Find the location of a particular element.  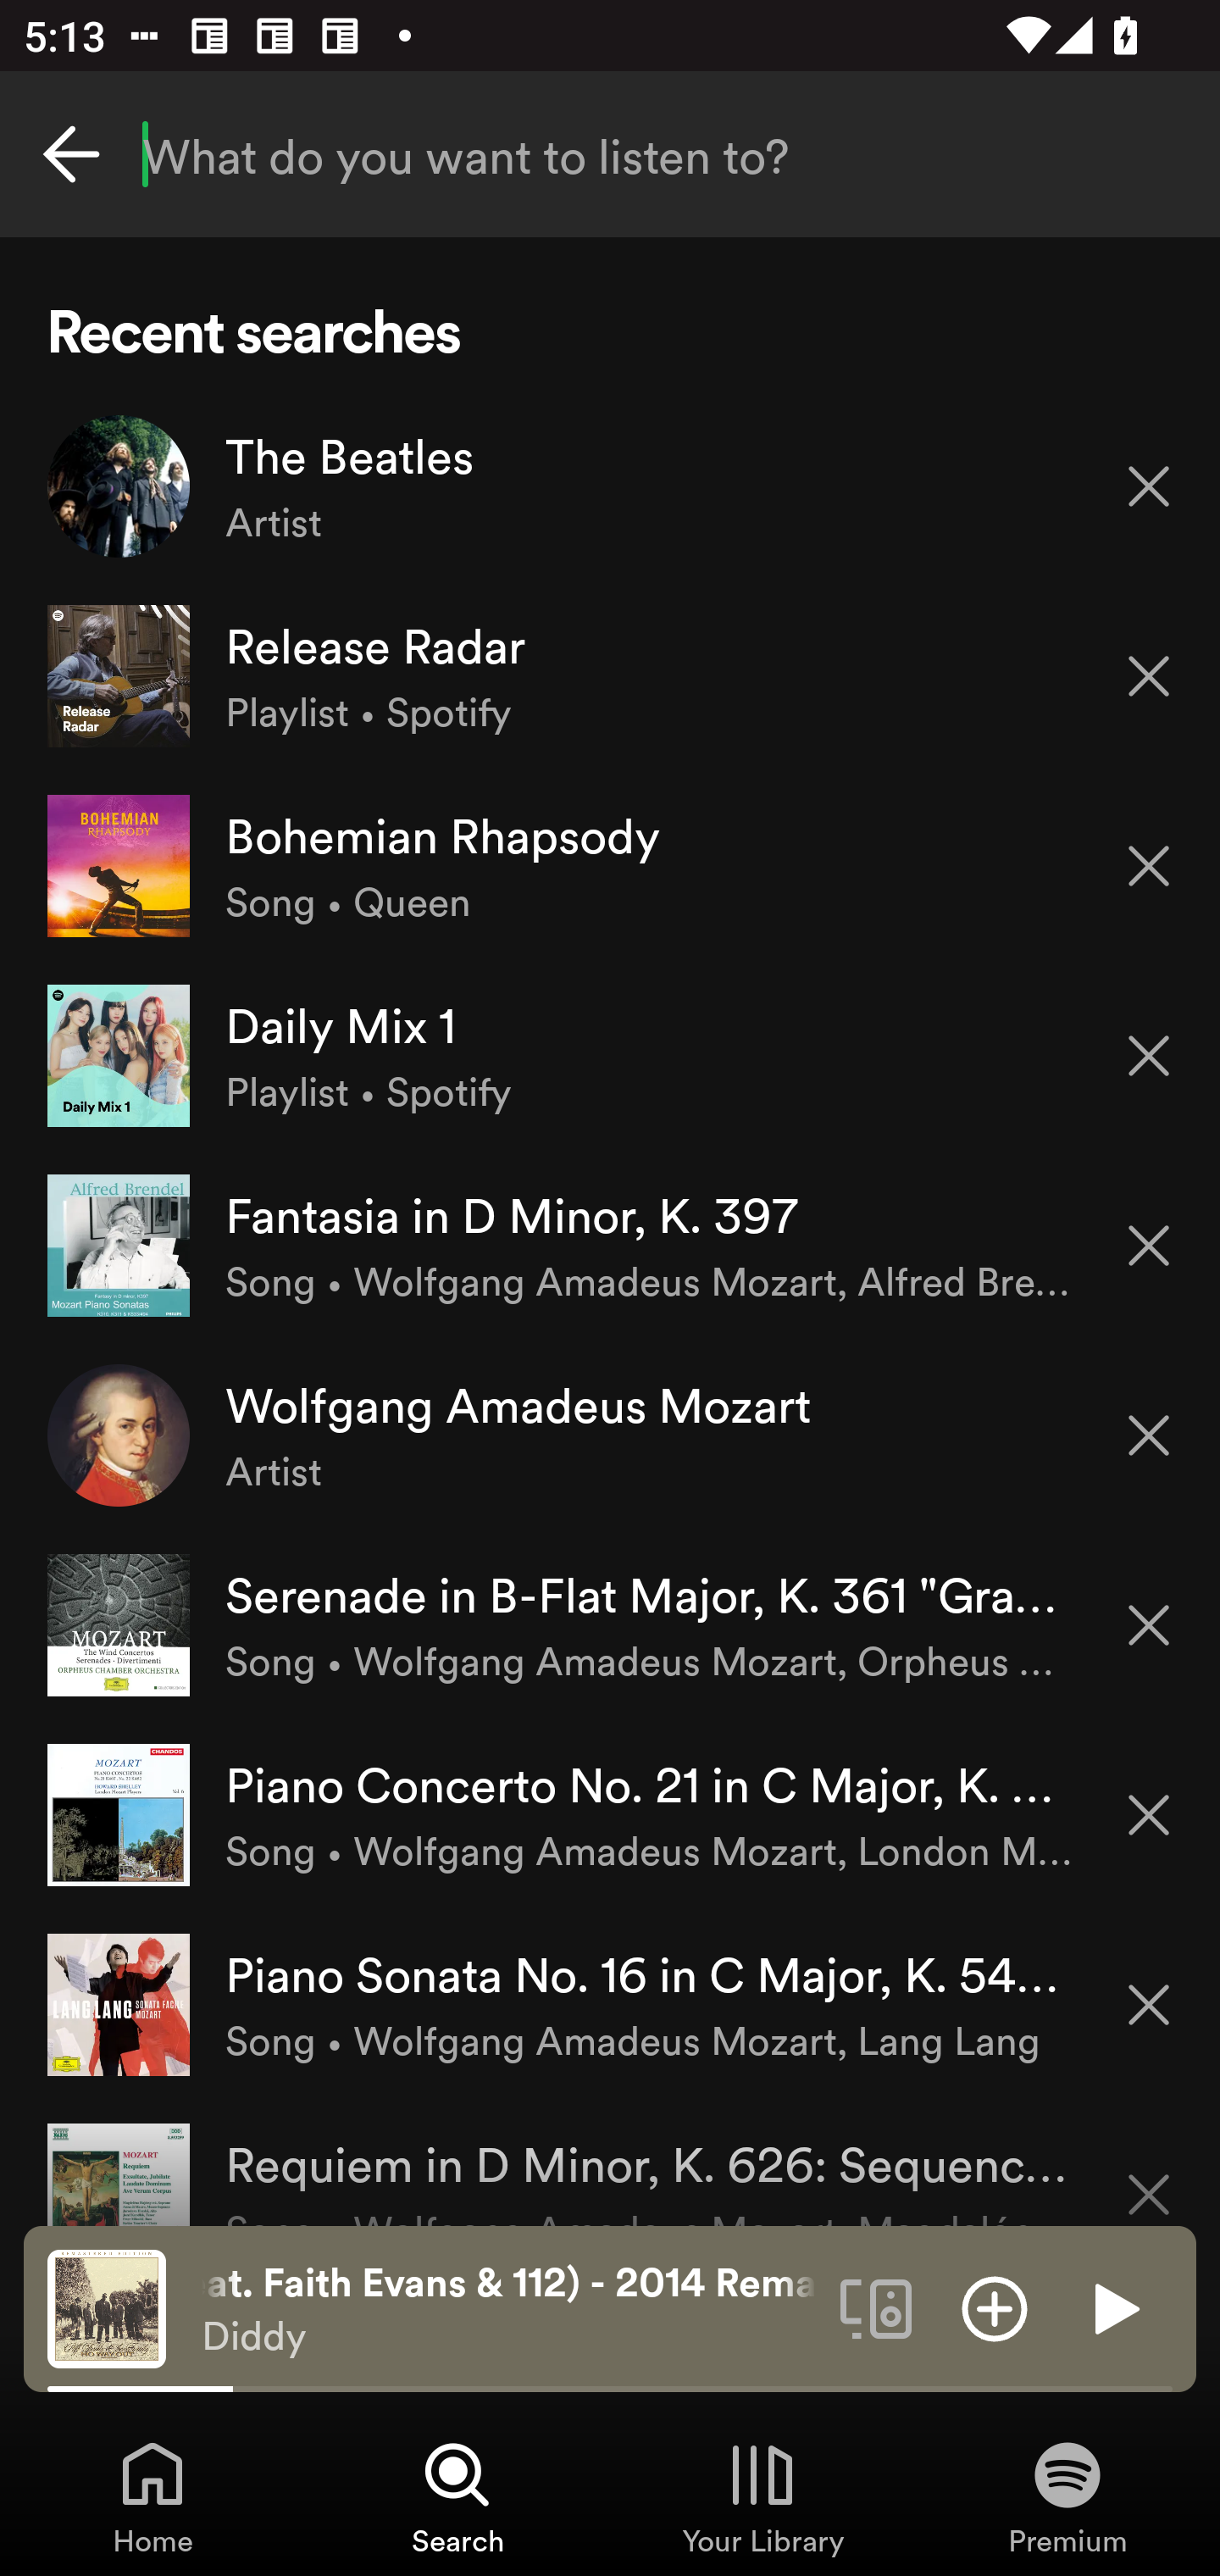

Connect to a device. Opens the devices menu is located at coordinates (876, 2307).